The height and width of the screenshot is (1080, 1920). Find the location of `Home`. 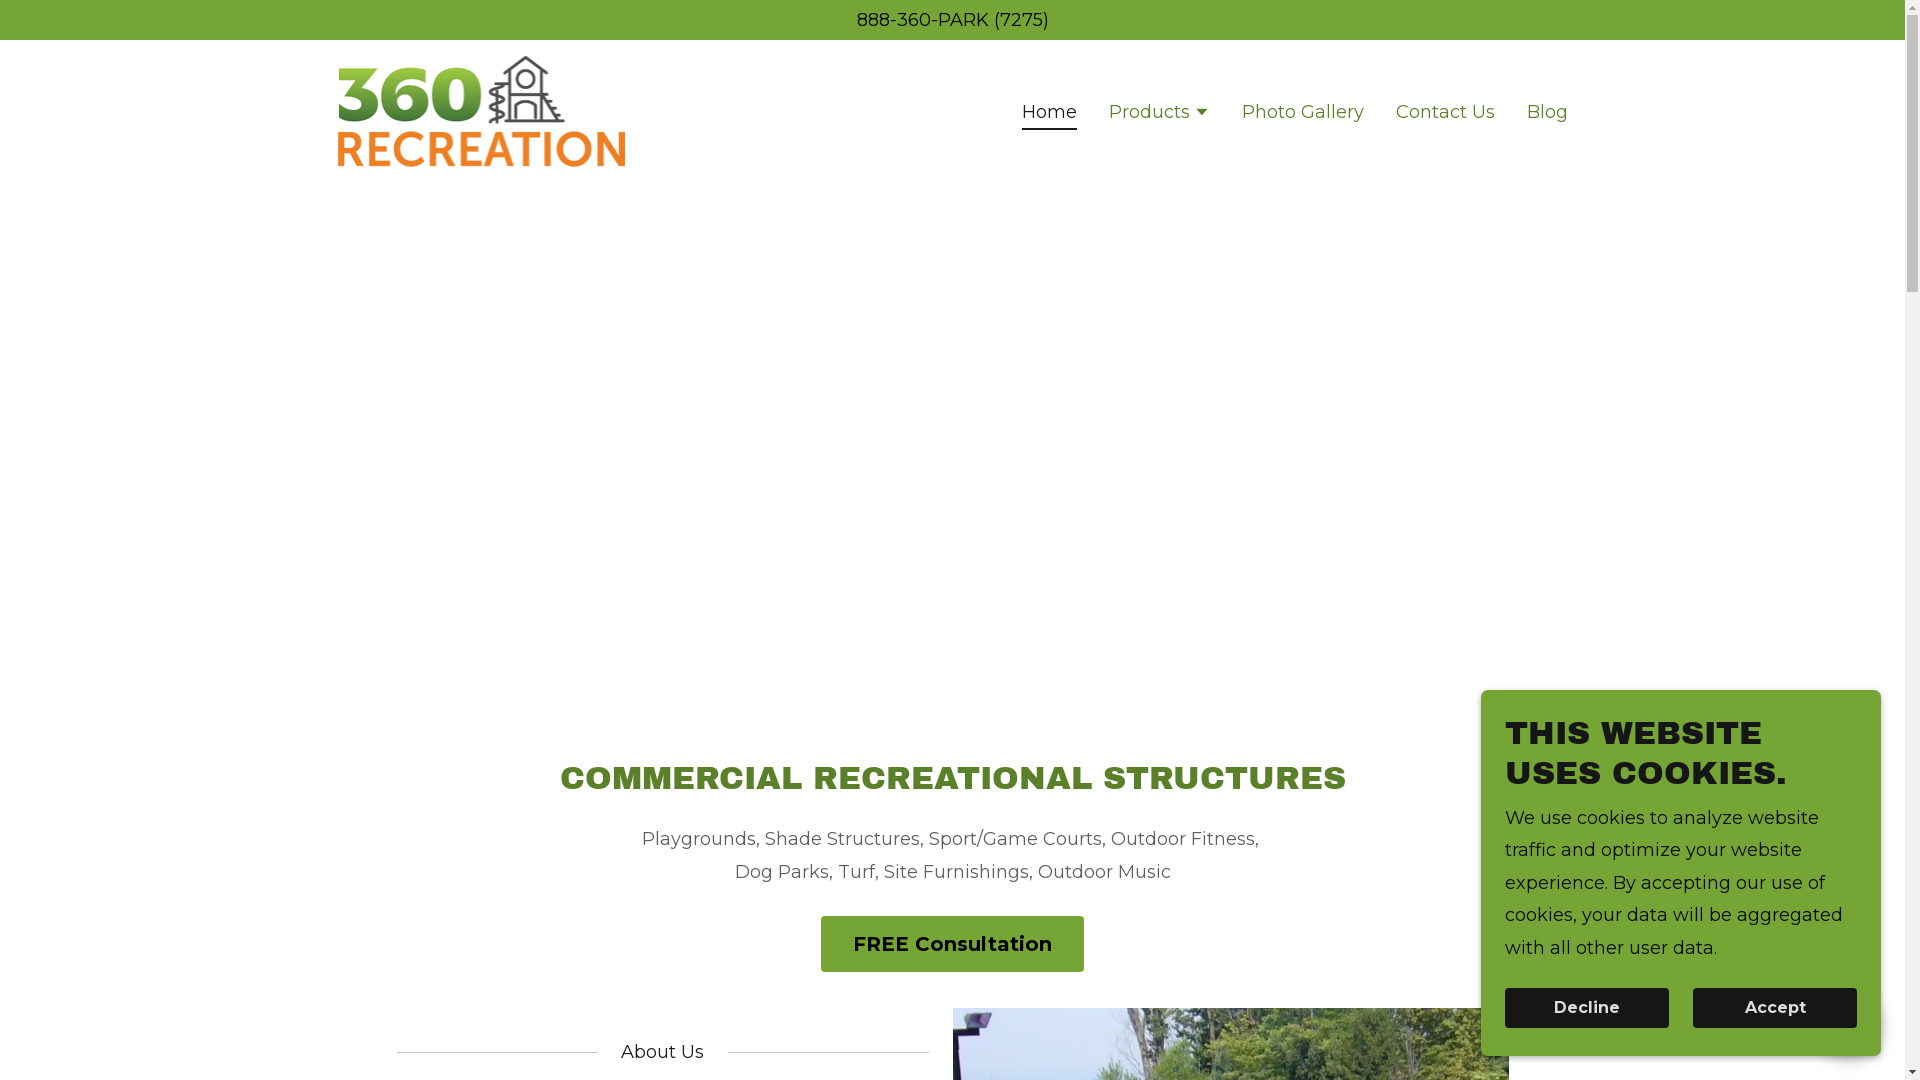

Home is located at coordinates (1050, 115).